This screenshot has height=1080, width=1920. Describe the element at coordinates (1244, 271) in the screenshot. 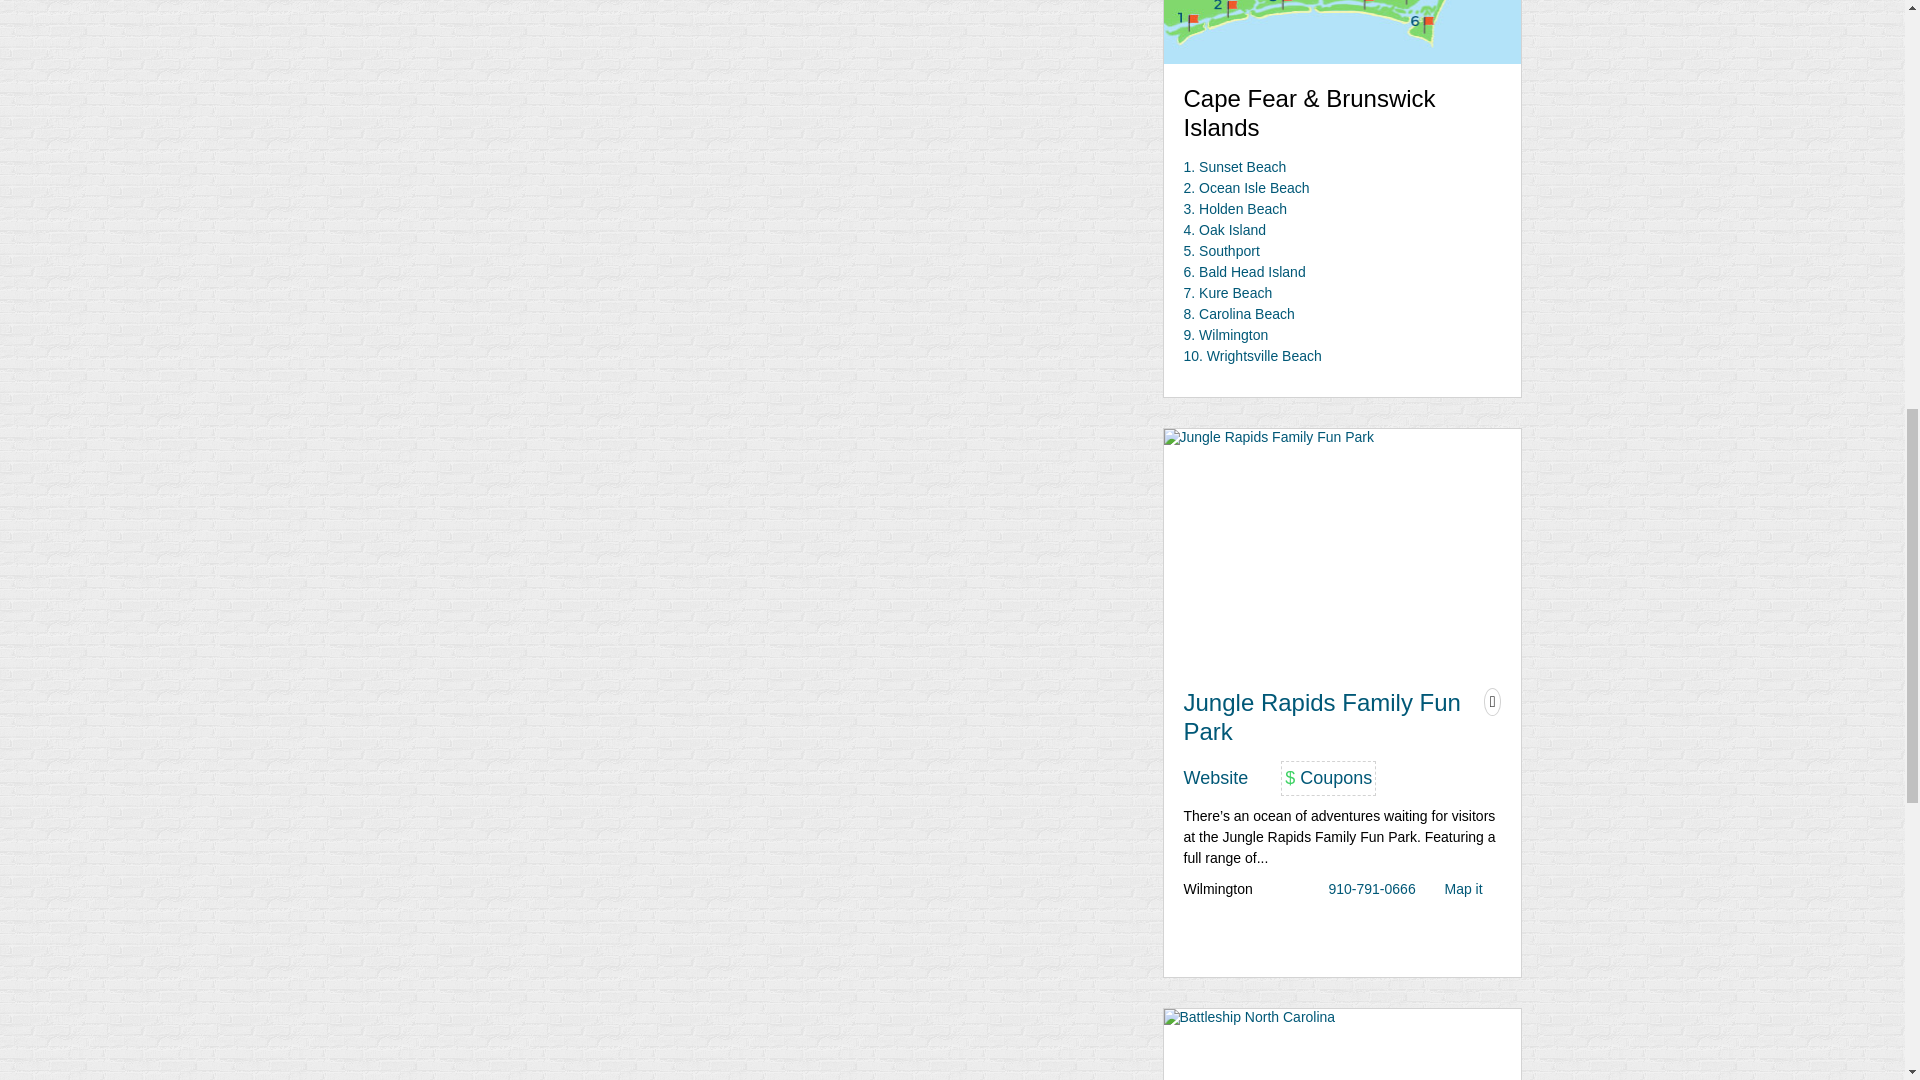

I see `6. Bald Head Island` at that location.